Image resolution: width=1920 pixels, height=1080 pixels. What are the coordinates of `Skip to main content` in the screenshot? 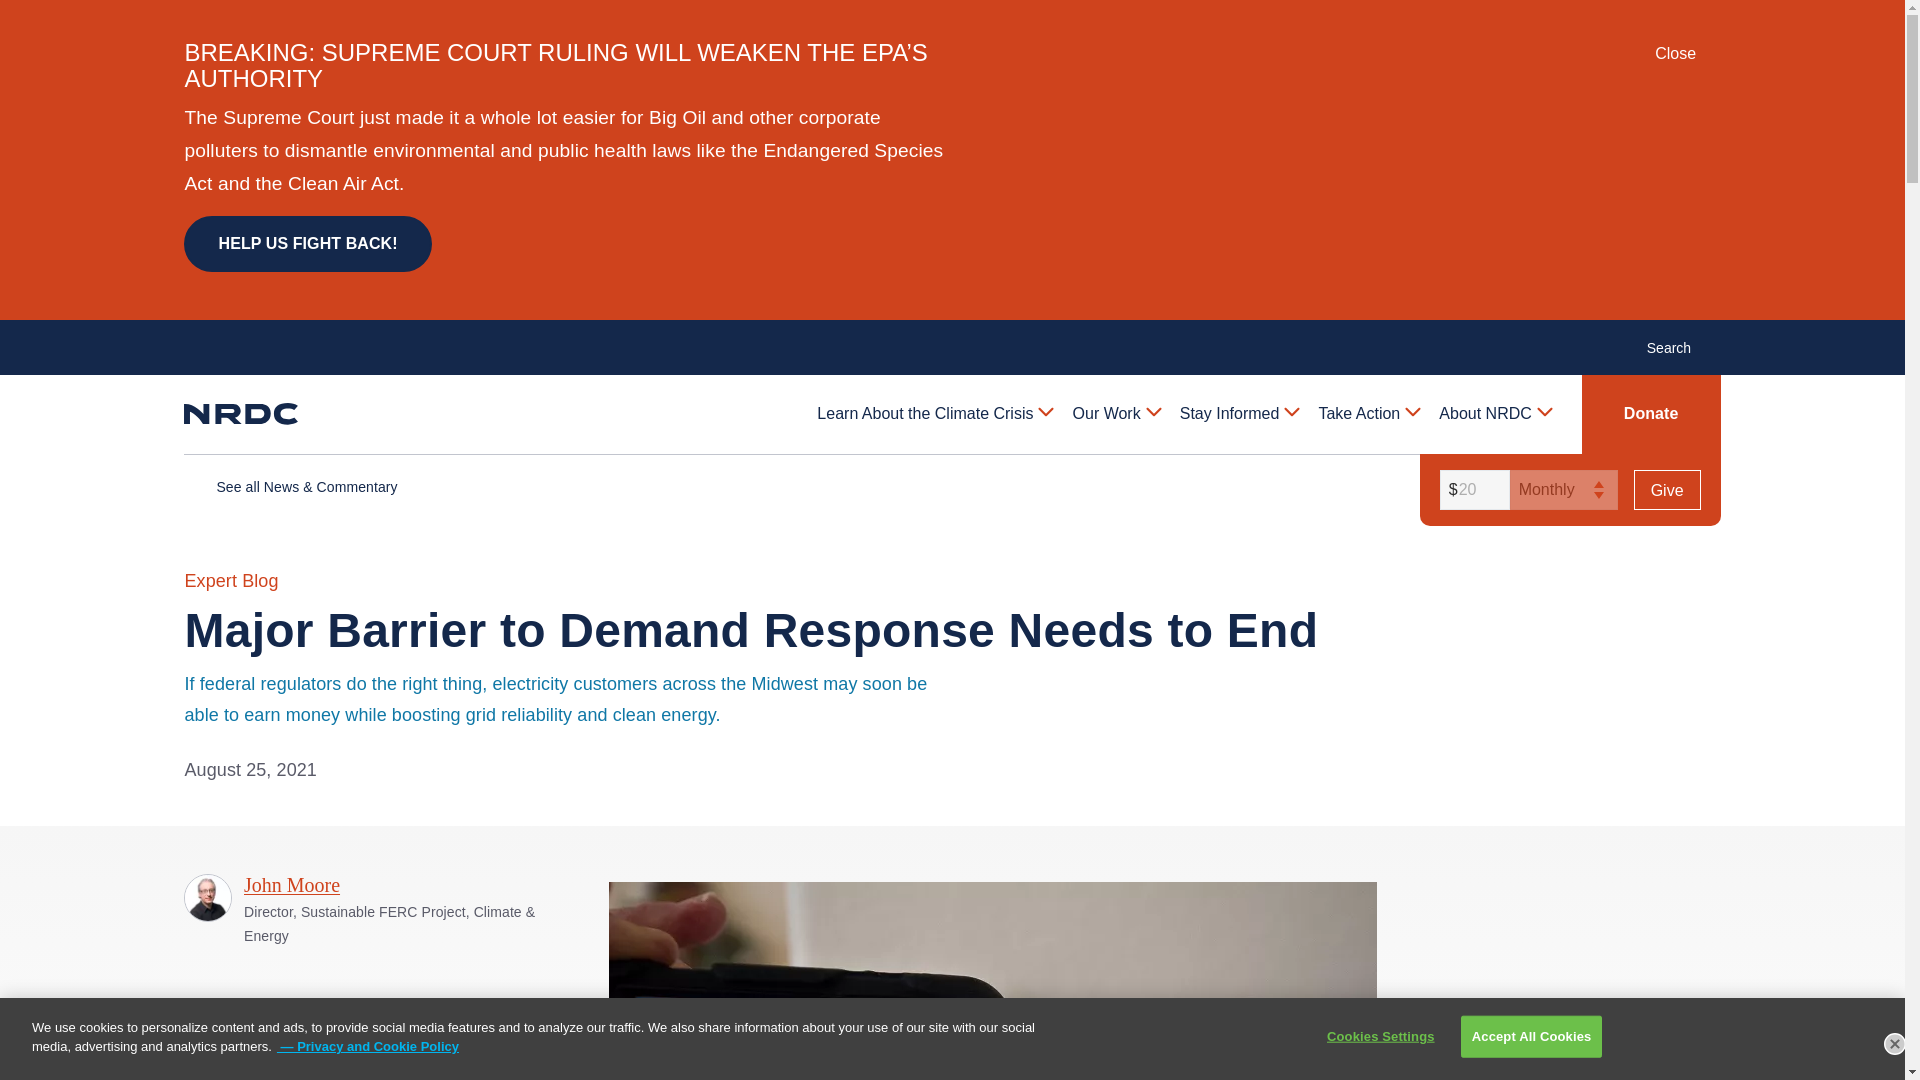 It's located at (951, 16).